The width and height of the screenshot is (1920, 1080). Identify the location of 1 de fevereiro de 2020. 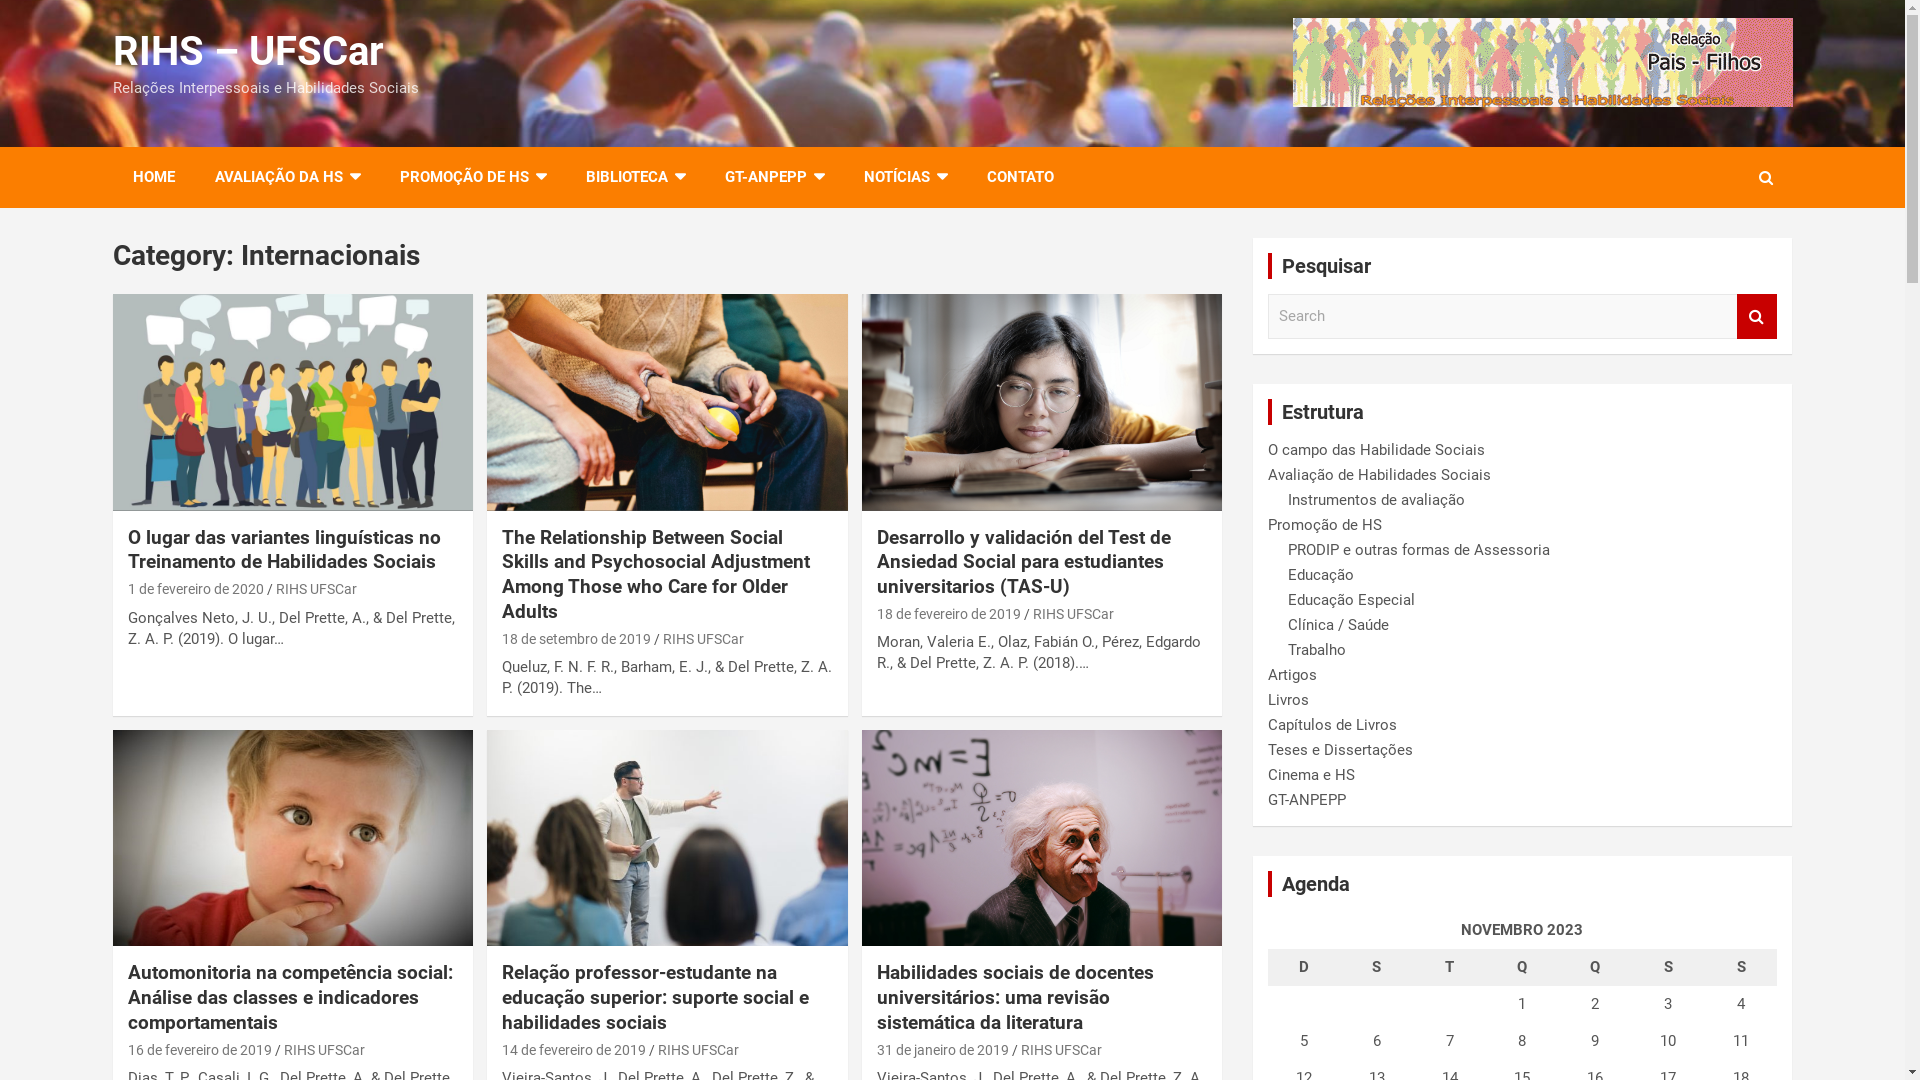
(196, 589).